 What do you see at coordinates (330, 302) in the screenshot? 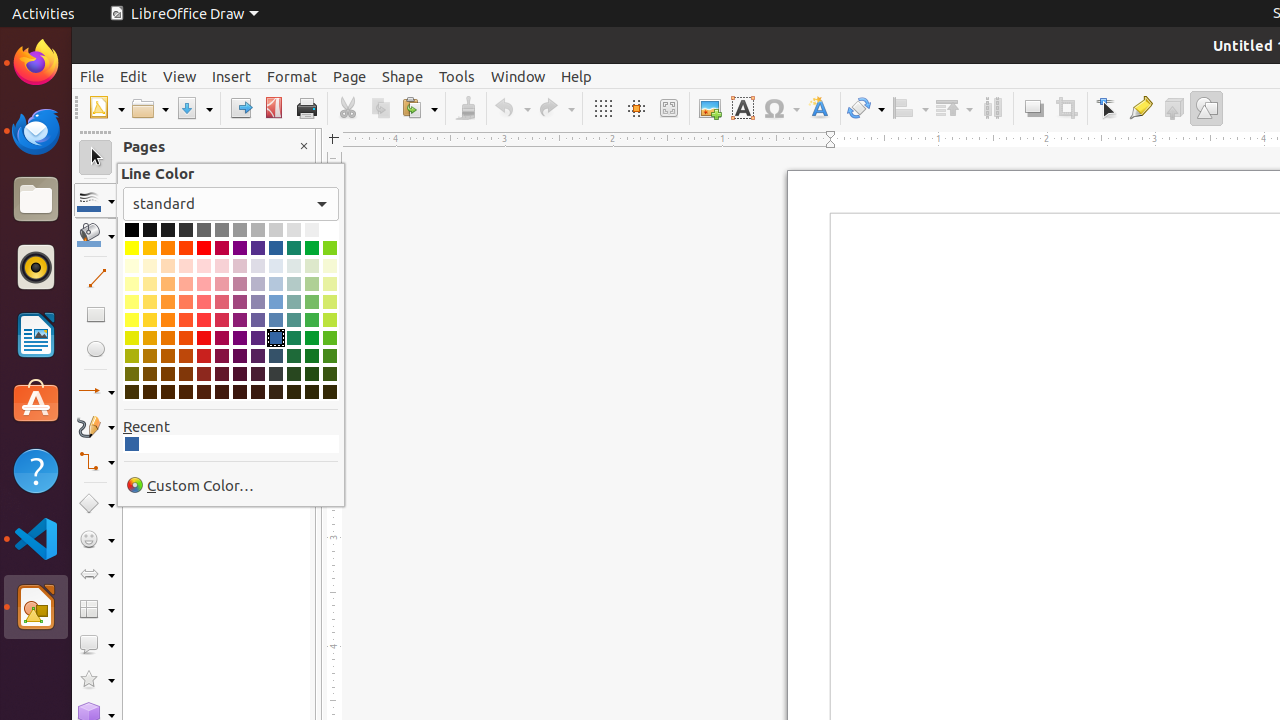
I see `Light Lime 2` at bounding box center [330, 302].